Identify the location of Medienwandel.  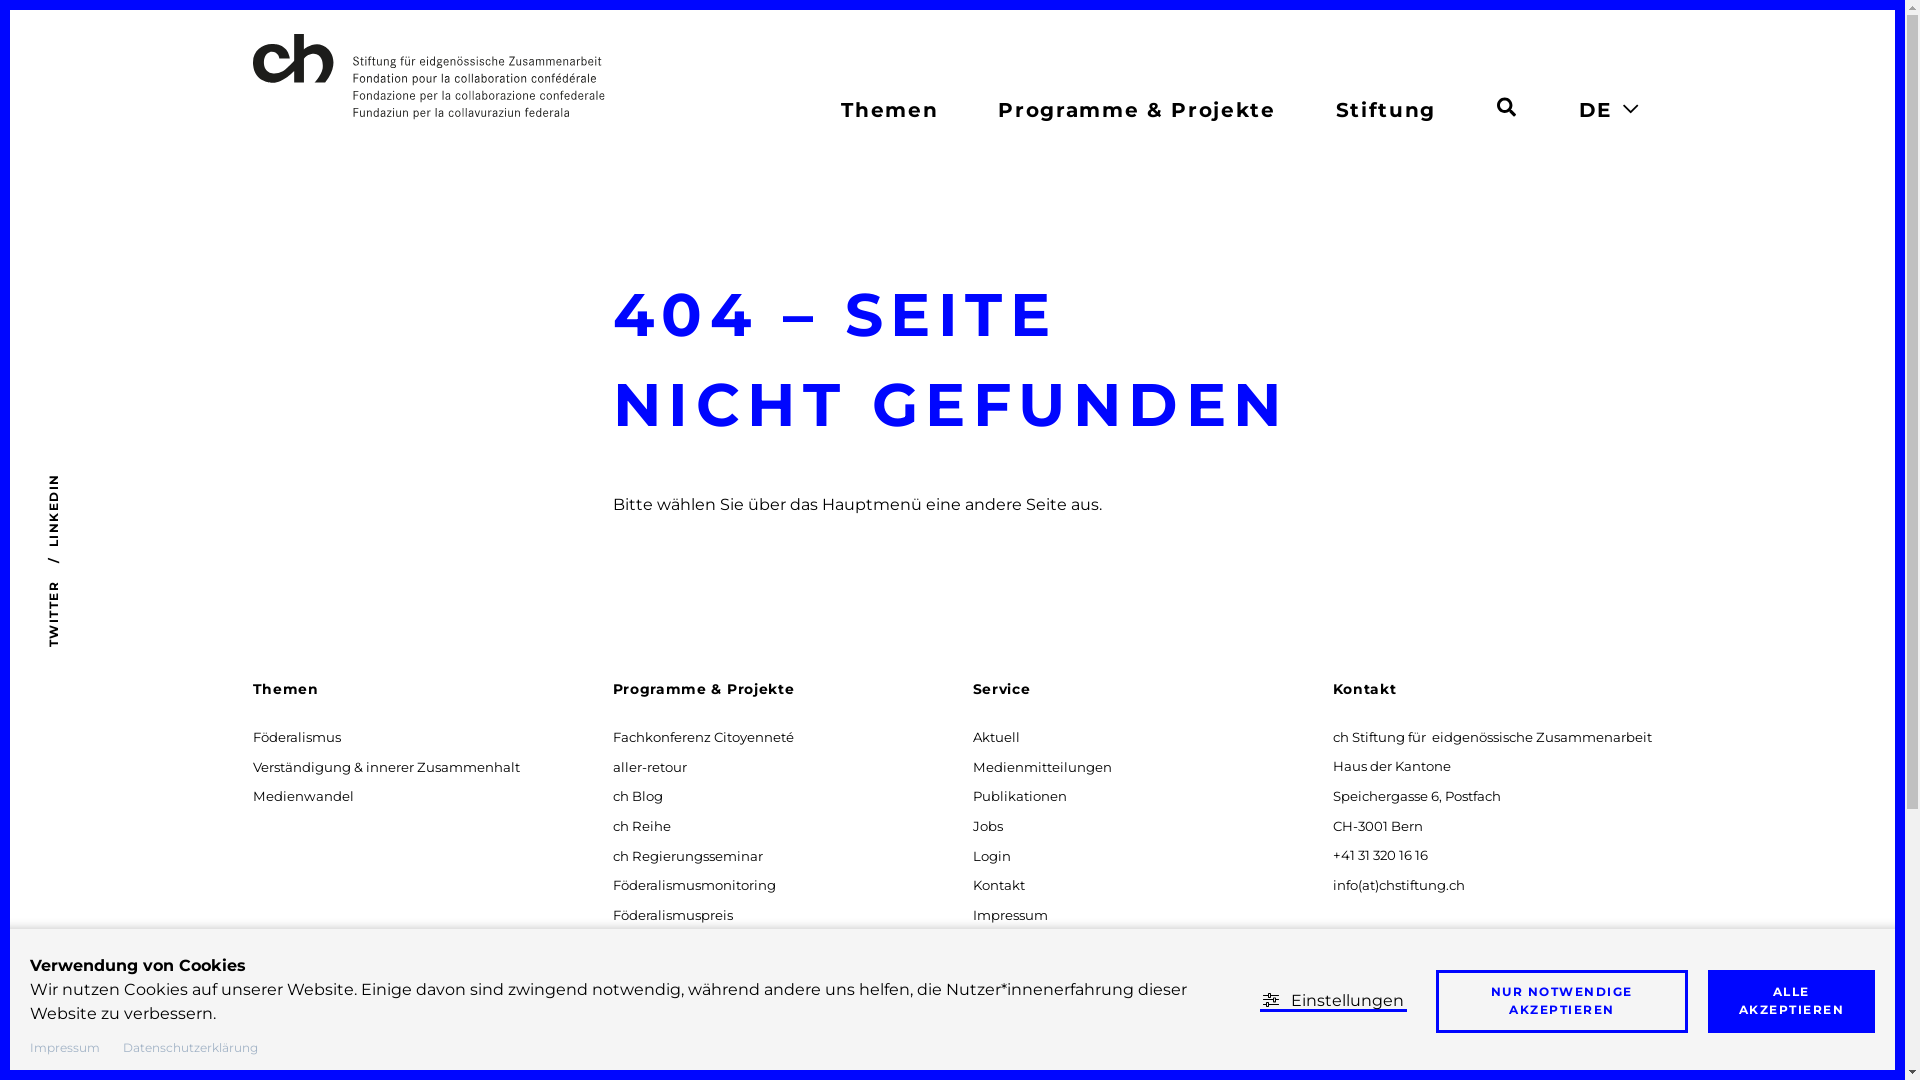
(303, 796).